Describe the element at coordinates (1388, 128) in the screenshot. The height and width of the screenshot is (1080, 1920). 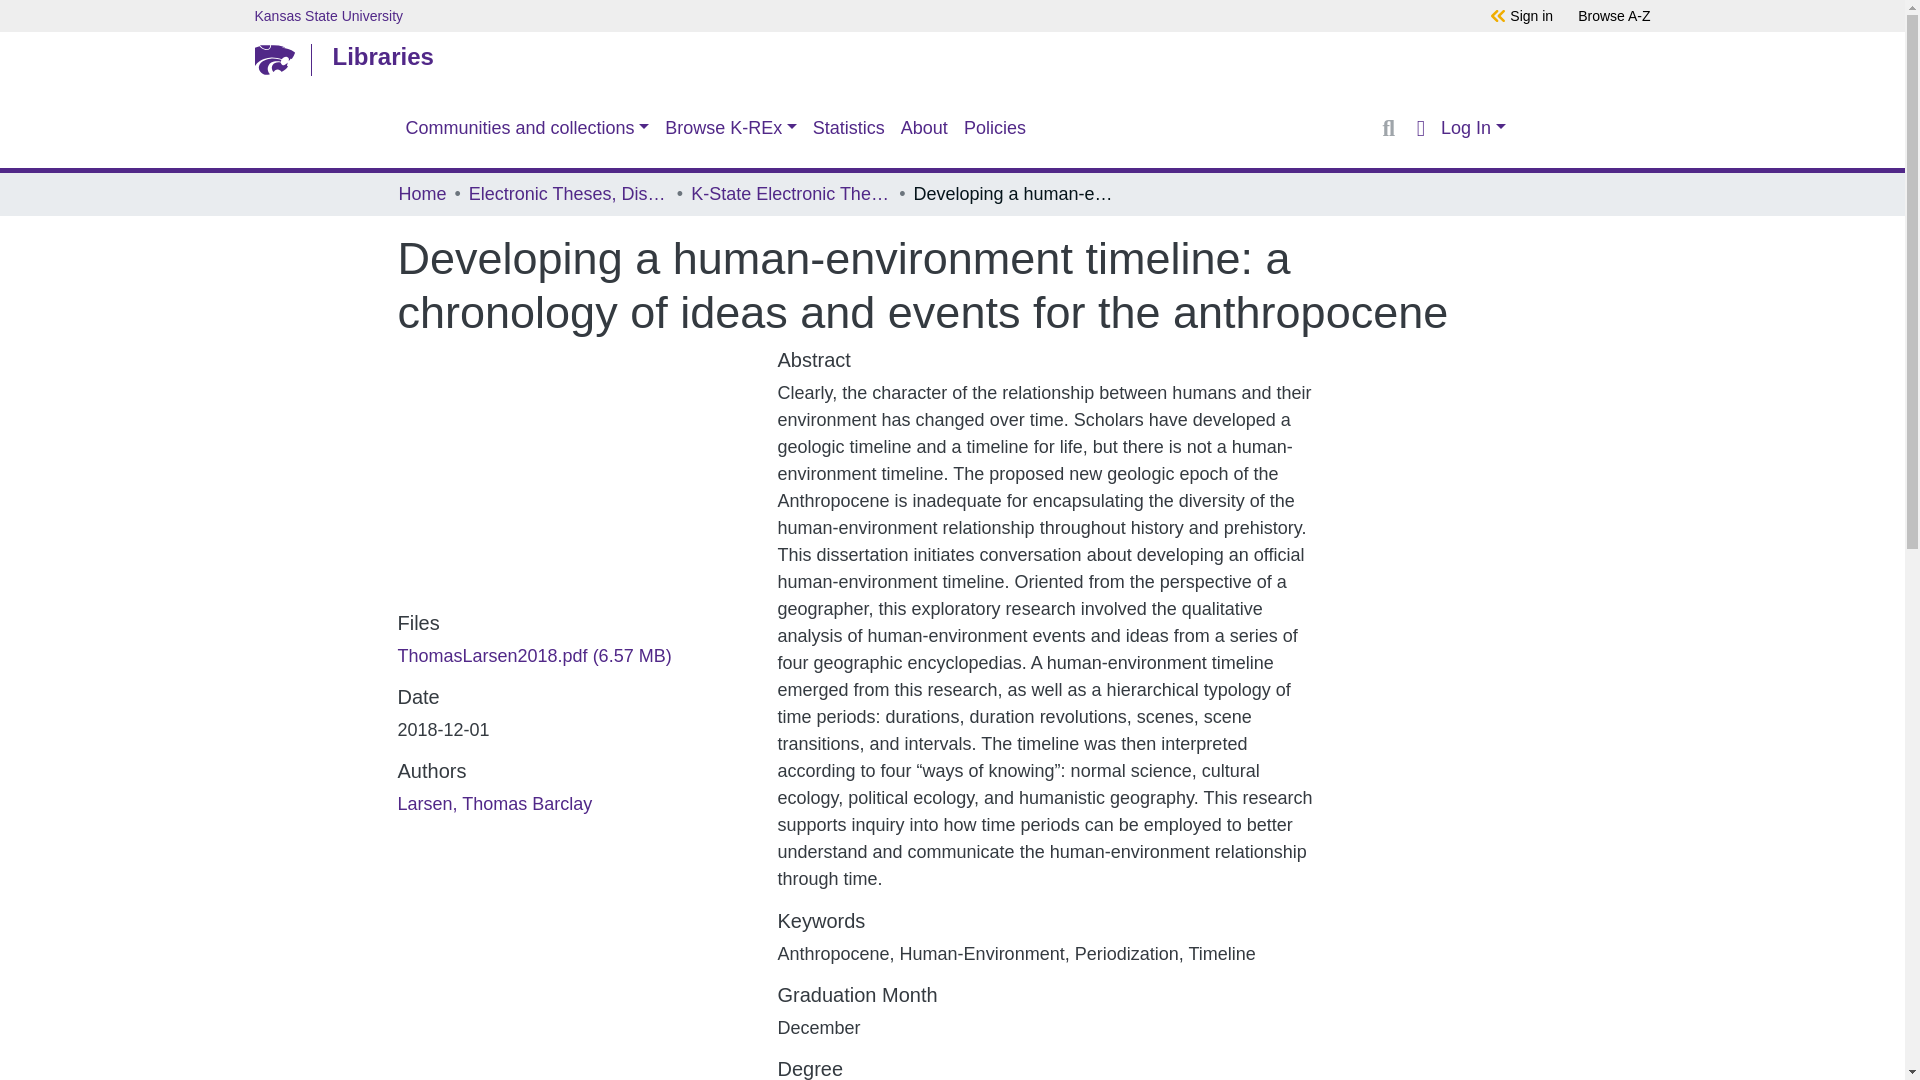
I see `Search` at that location.